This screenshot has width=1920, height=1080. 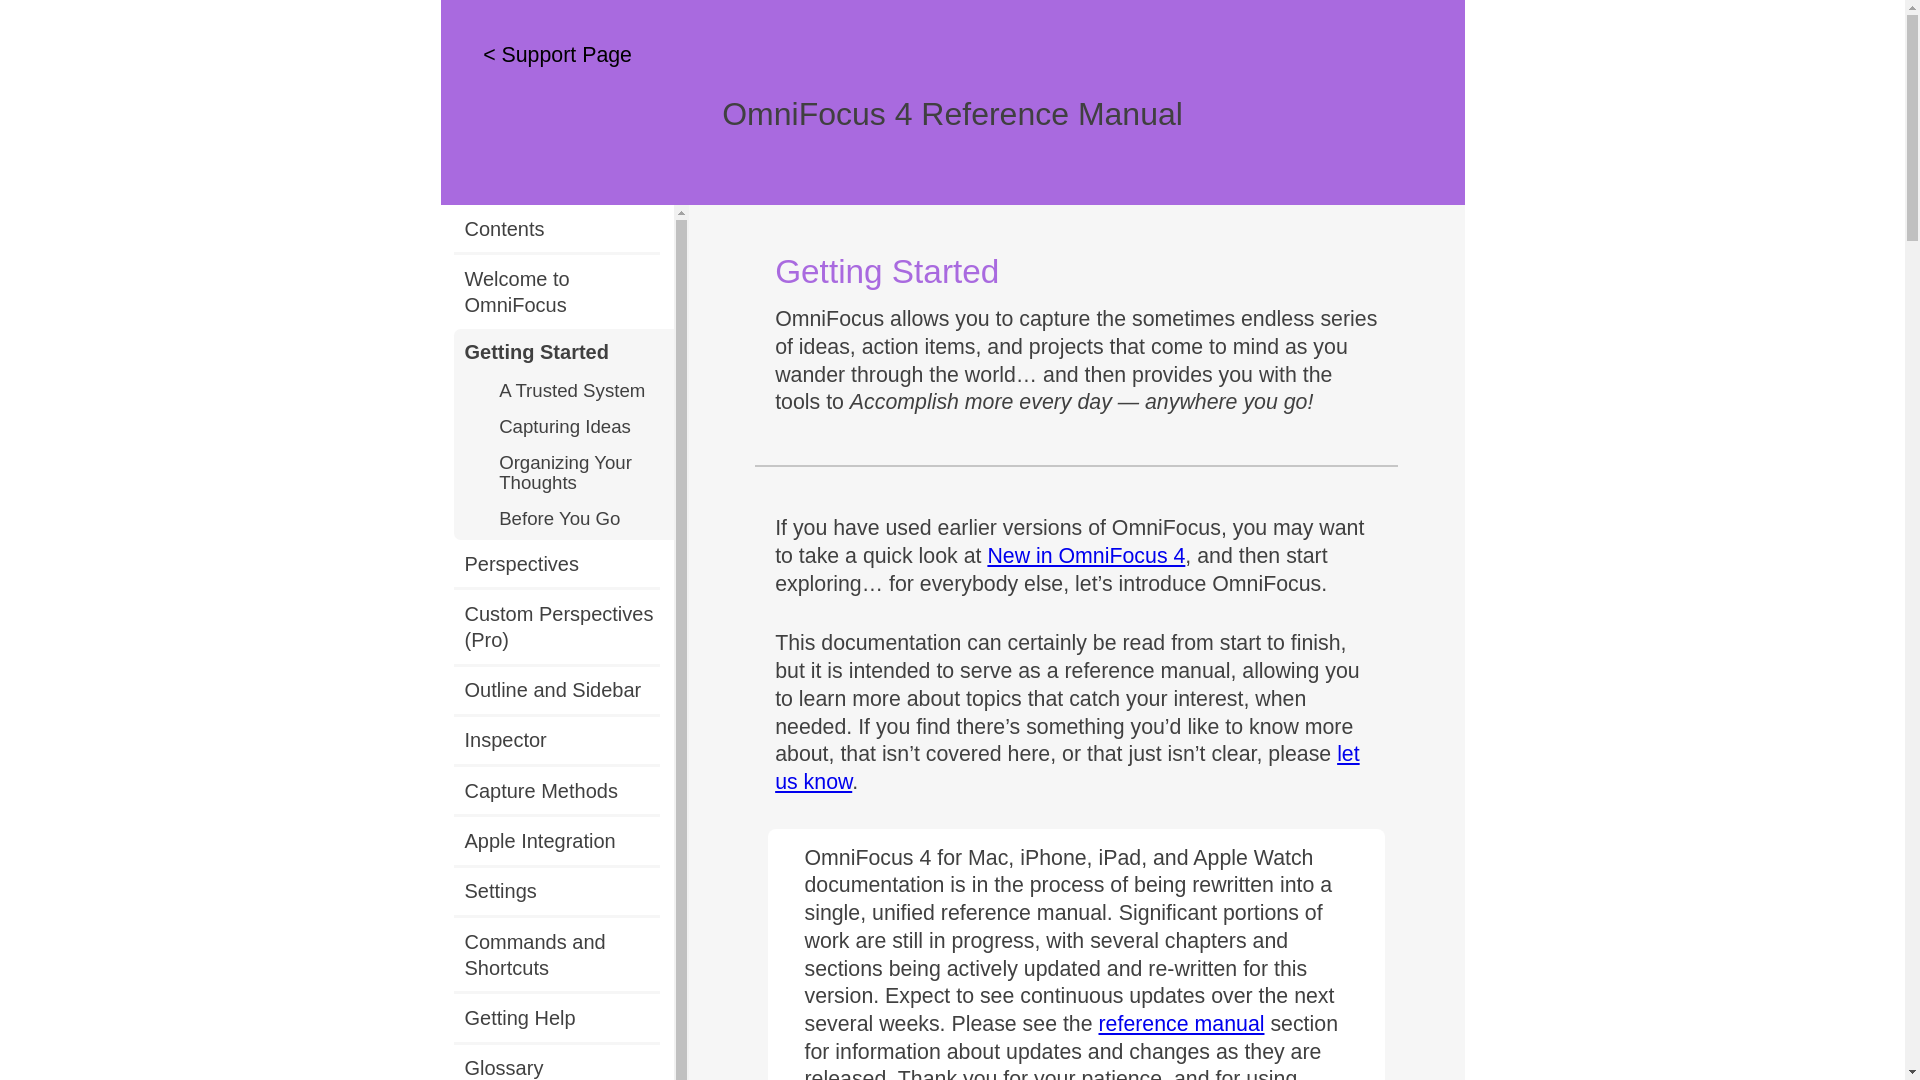 What do you see at coordinates (580, 430) in the screenshot?
I see `Capturing Ideas` at bounding box center [580, 430].